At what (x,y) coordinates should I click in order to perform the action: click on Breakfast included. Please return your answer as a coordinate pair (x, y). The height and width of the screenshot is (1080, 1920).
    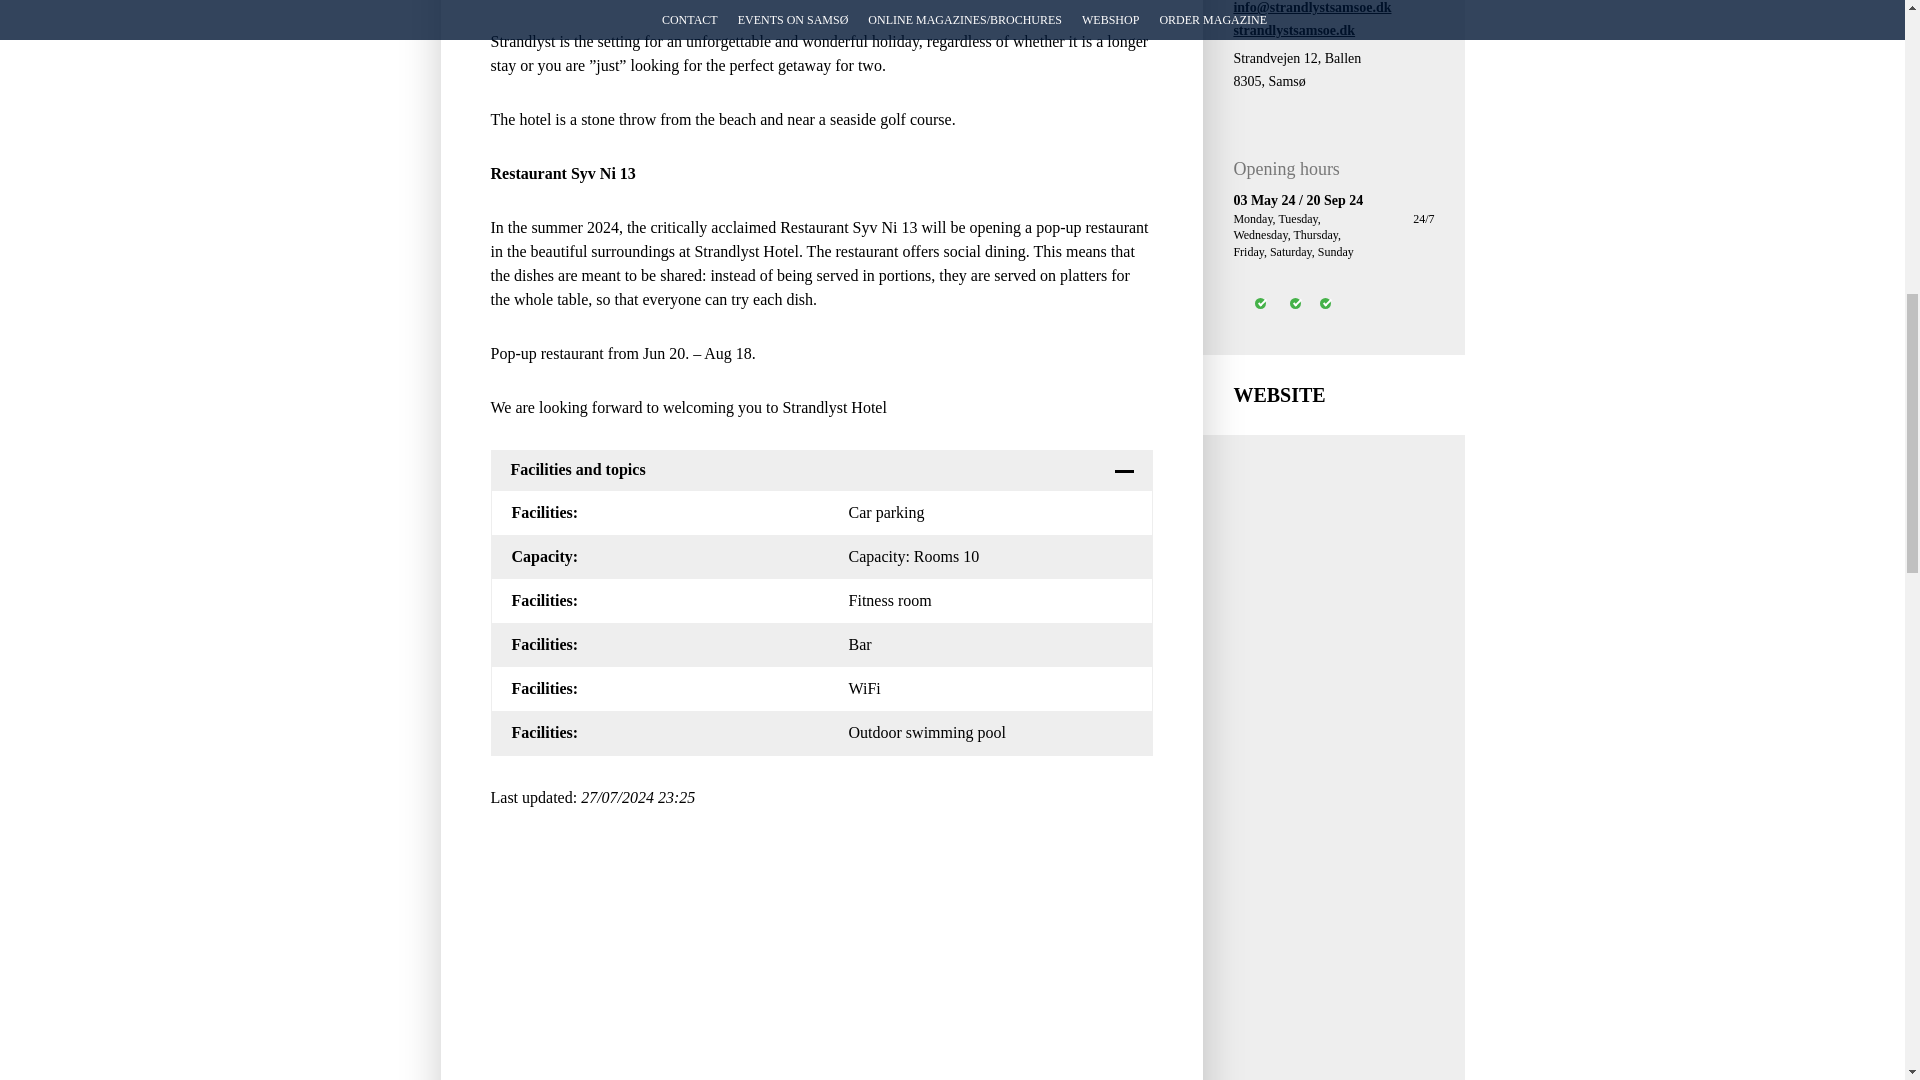
    Looking at the image, I should click on (1280, 316).